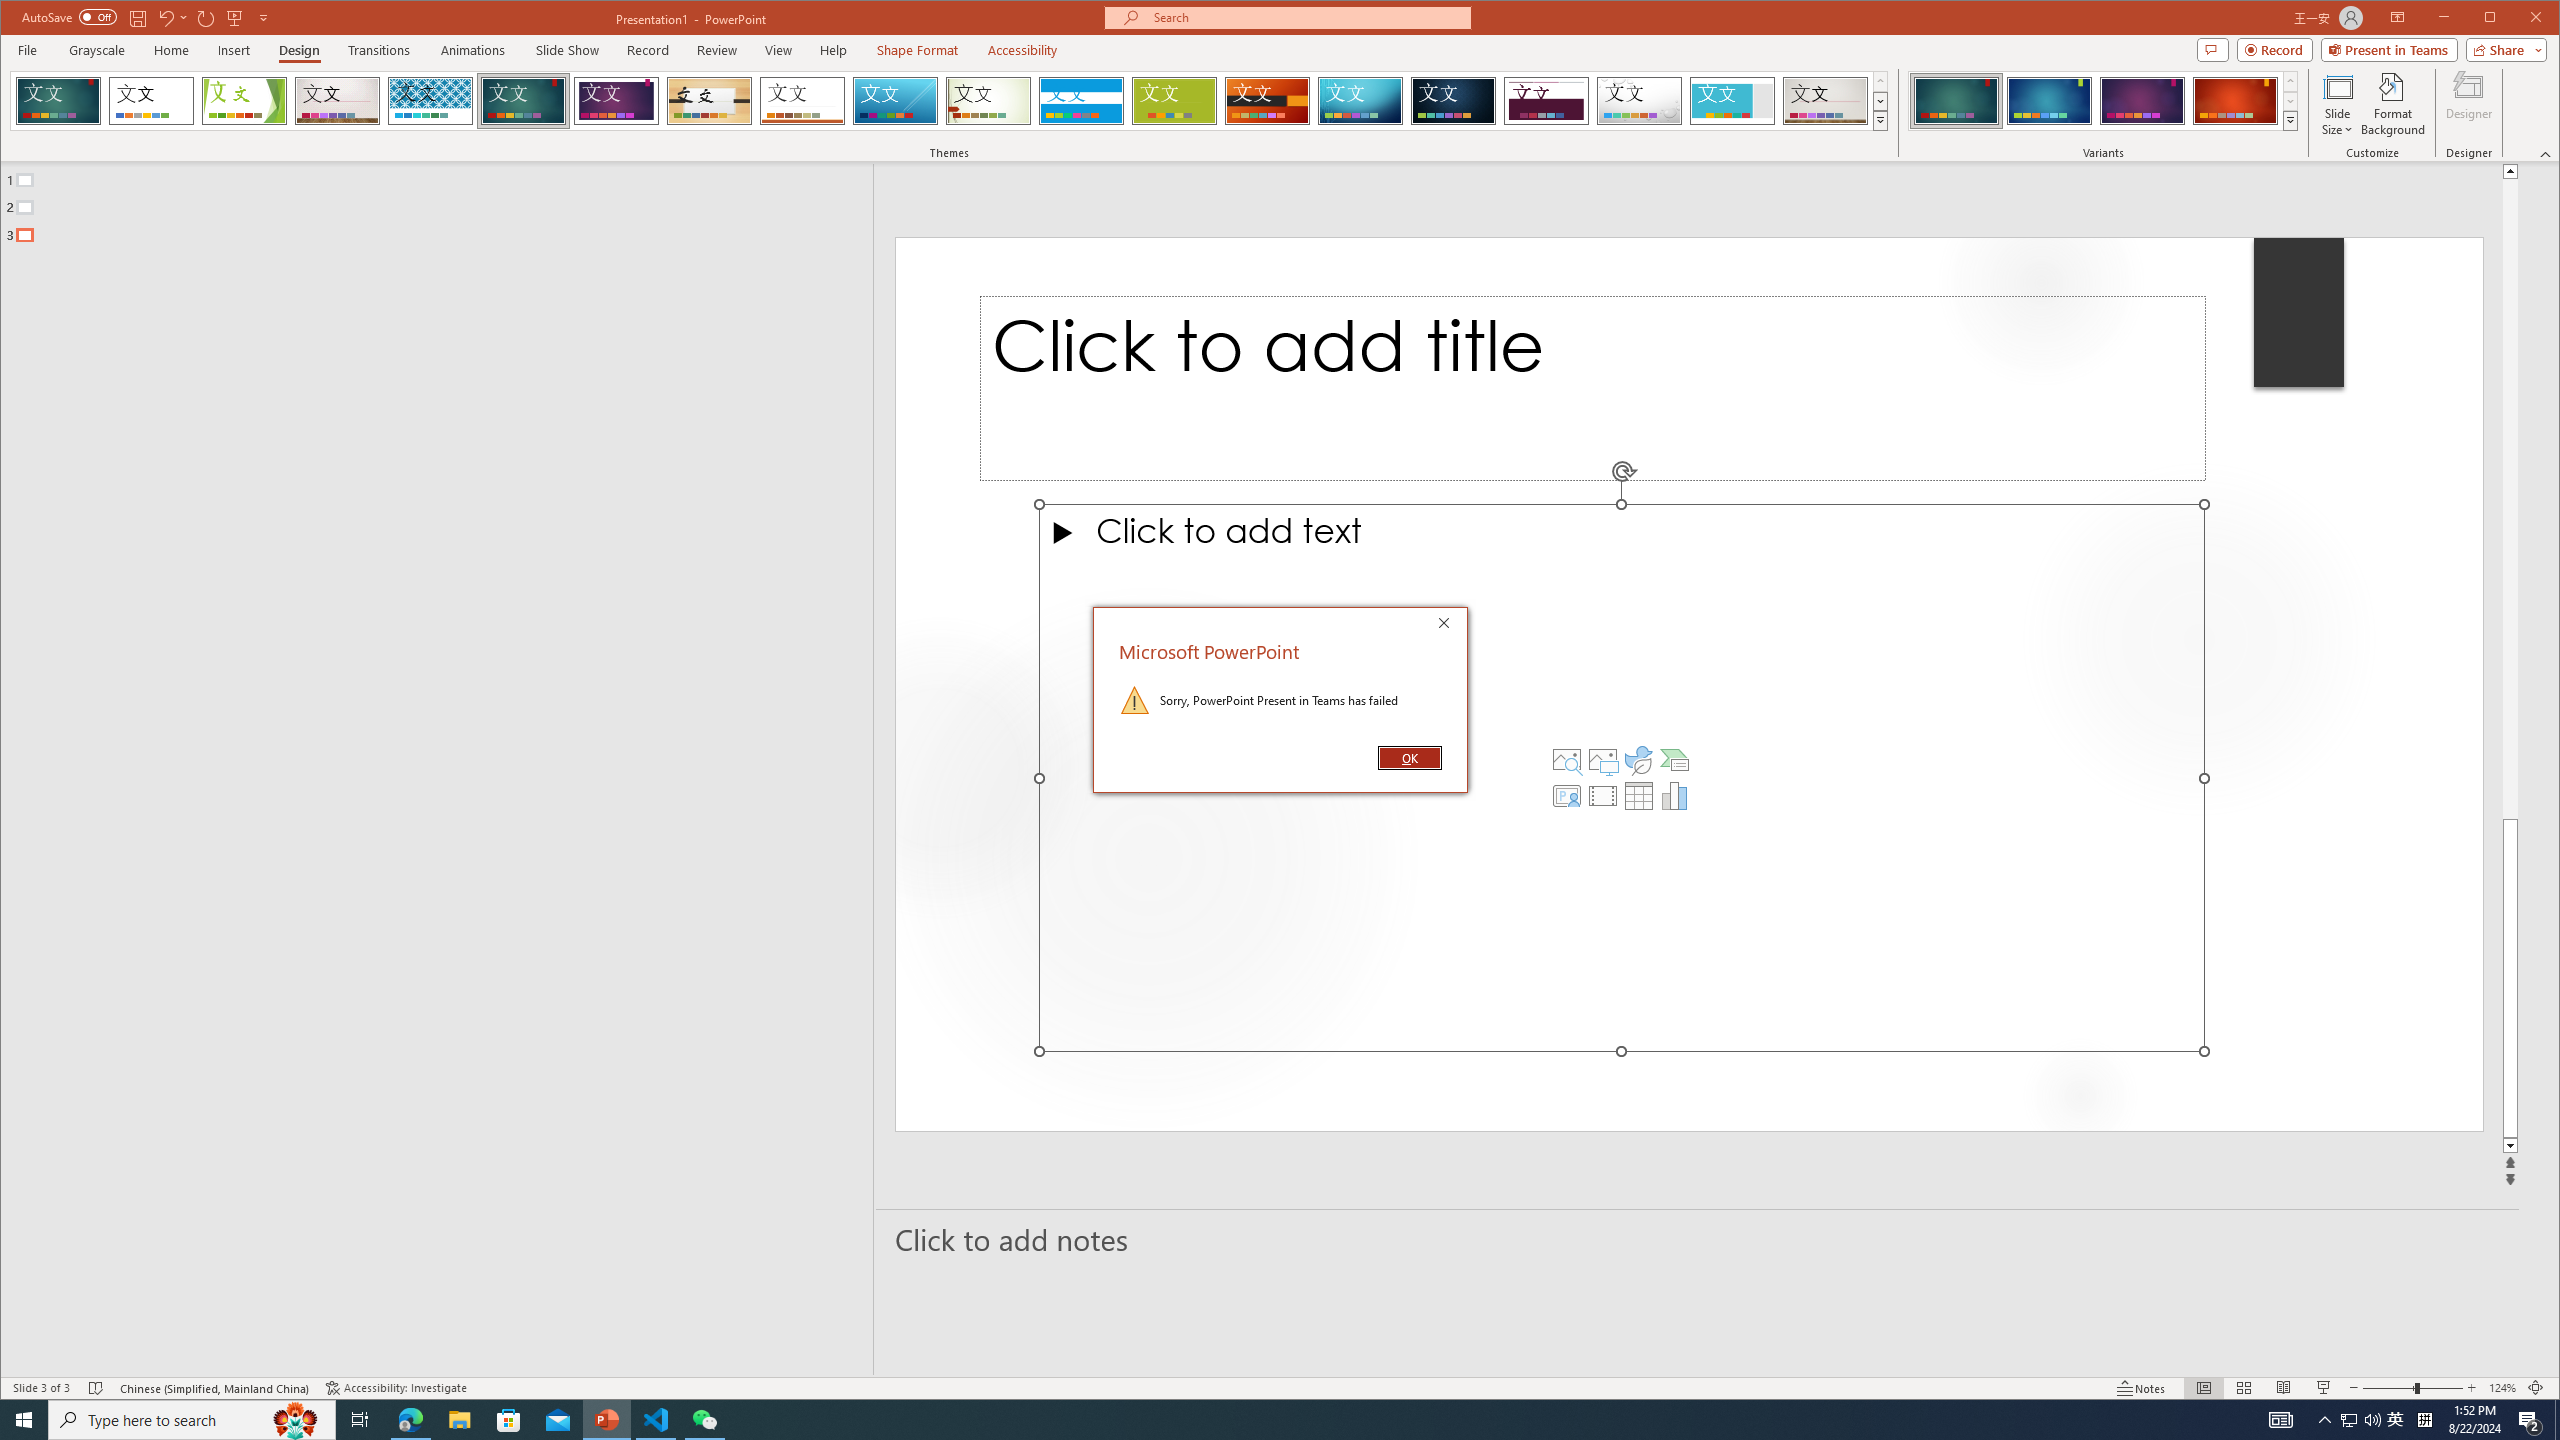  What do you see at coordinates (430, 101) in the screenshot?
I see `Integral` at bounding box center [430, 101].